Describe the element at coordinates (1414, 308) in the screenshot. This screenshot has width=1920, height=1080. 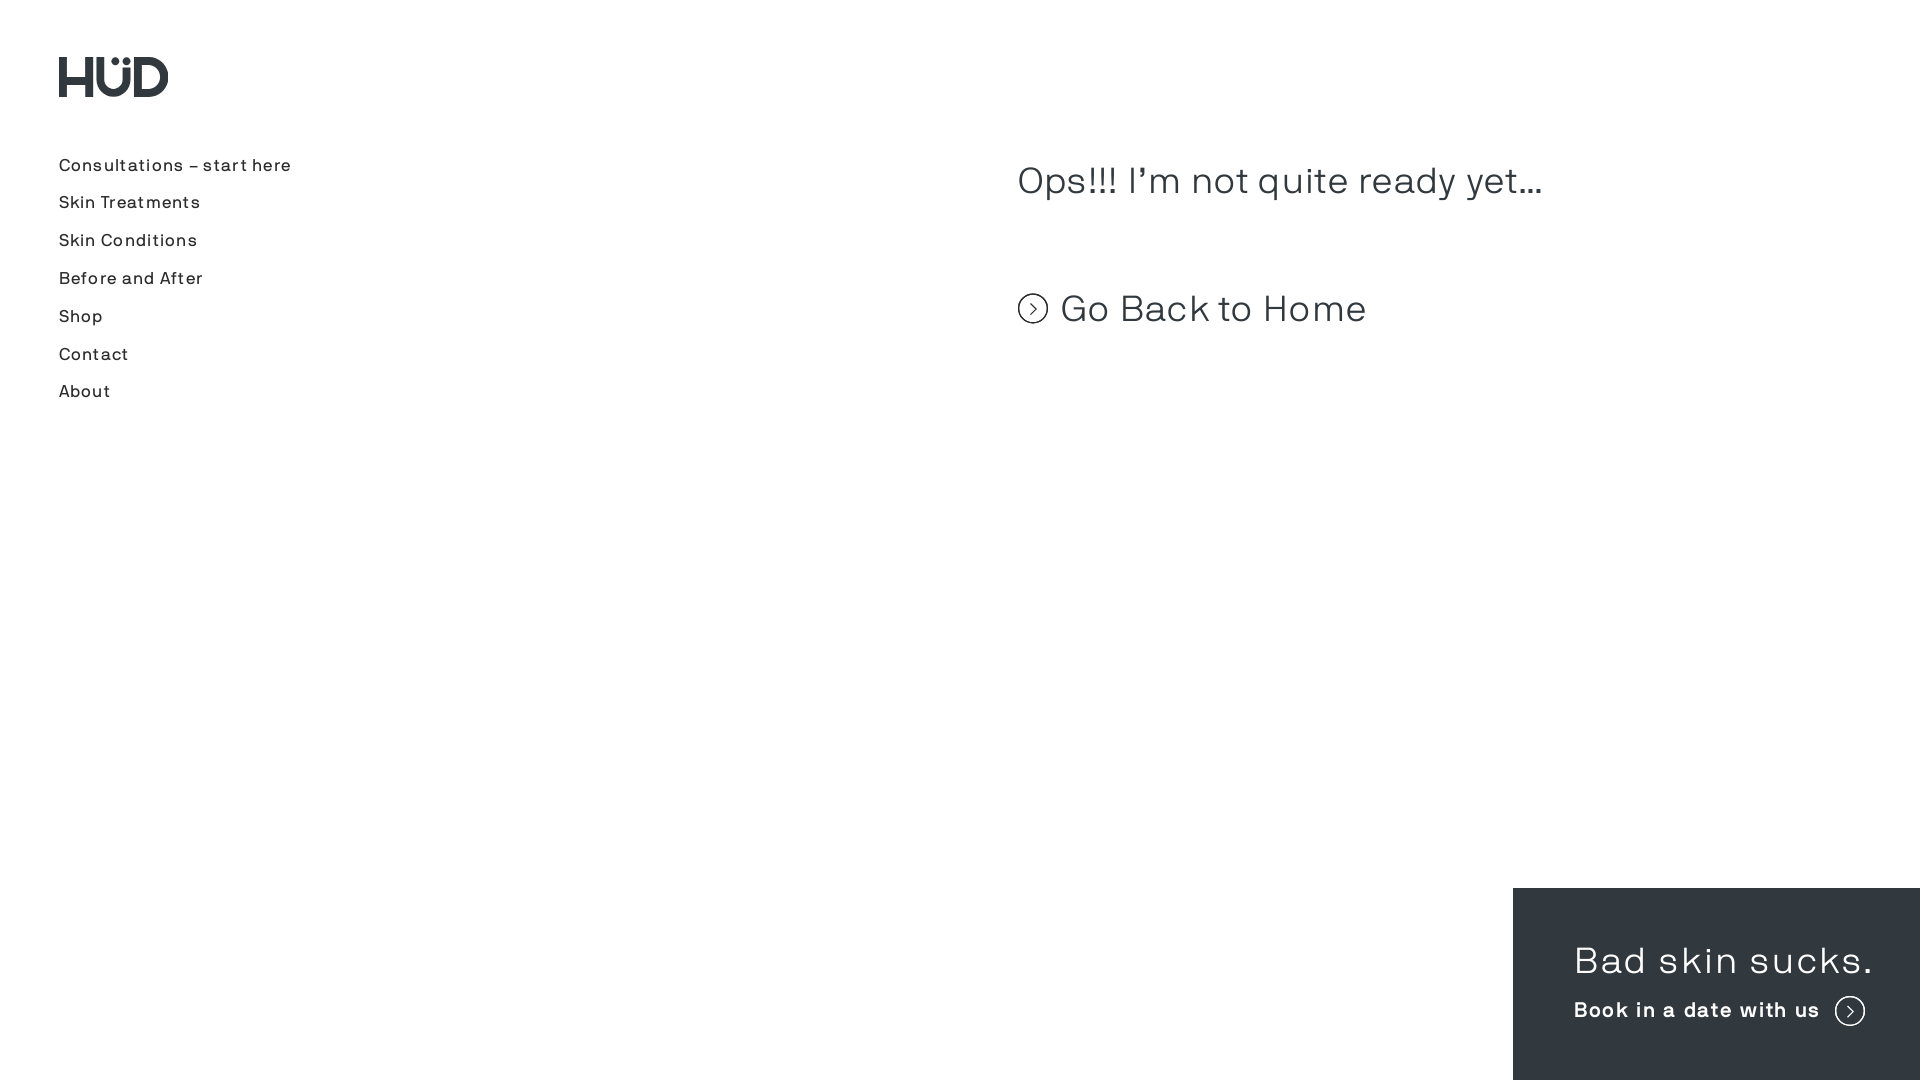
I see `Go Back to Home` at that location.